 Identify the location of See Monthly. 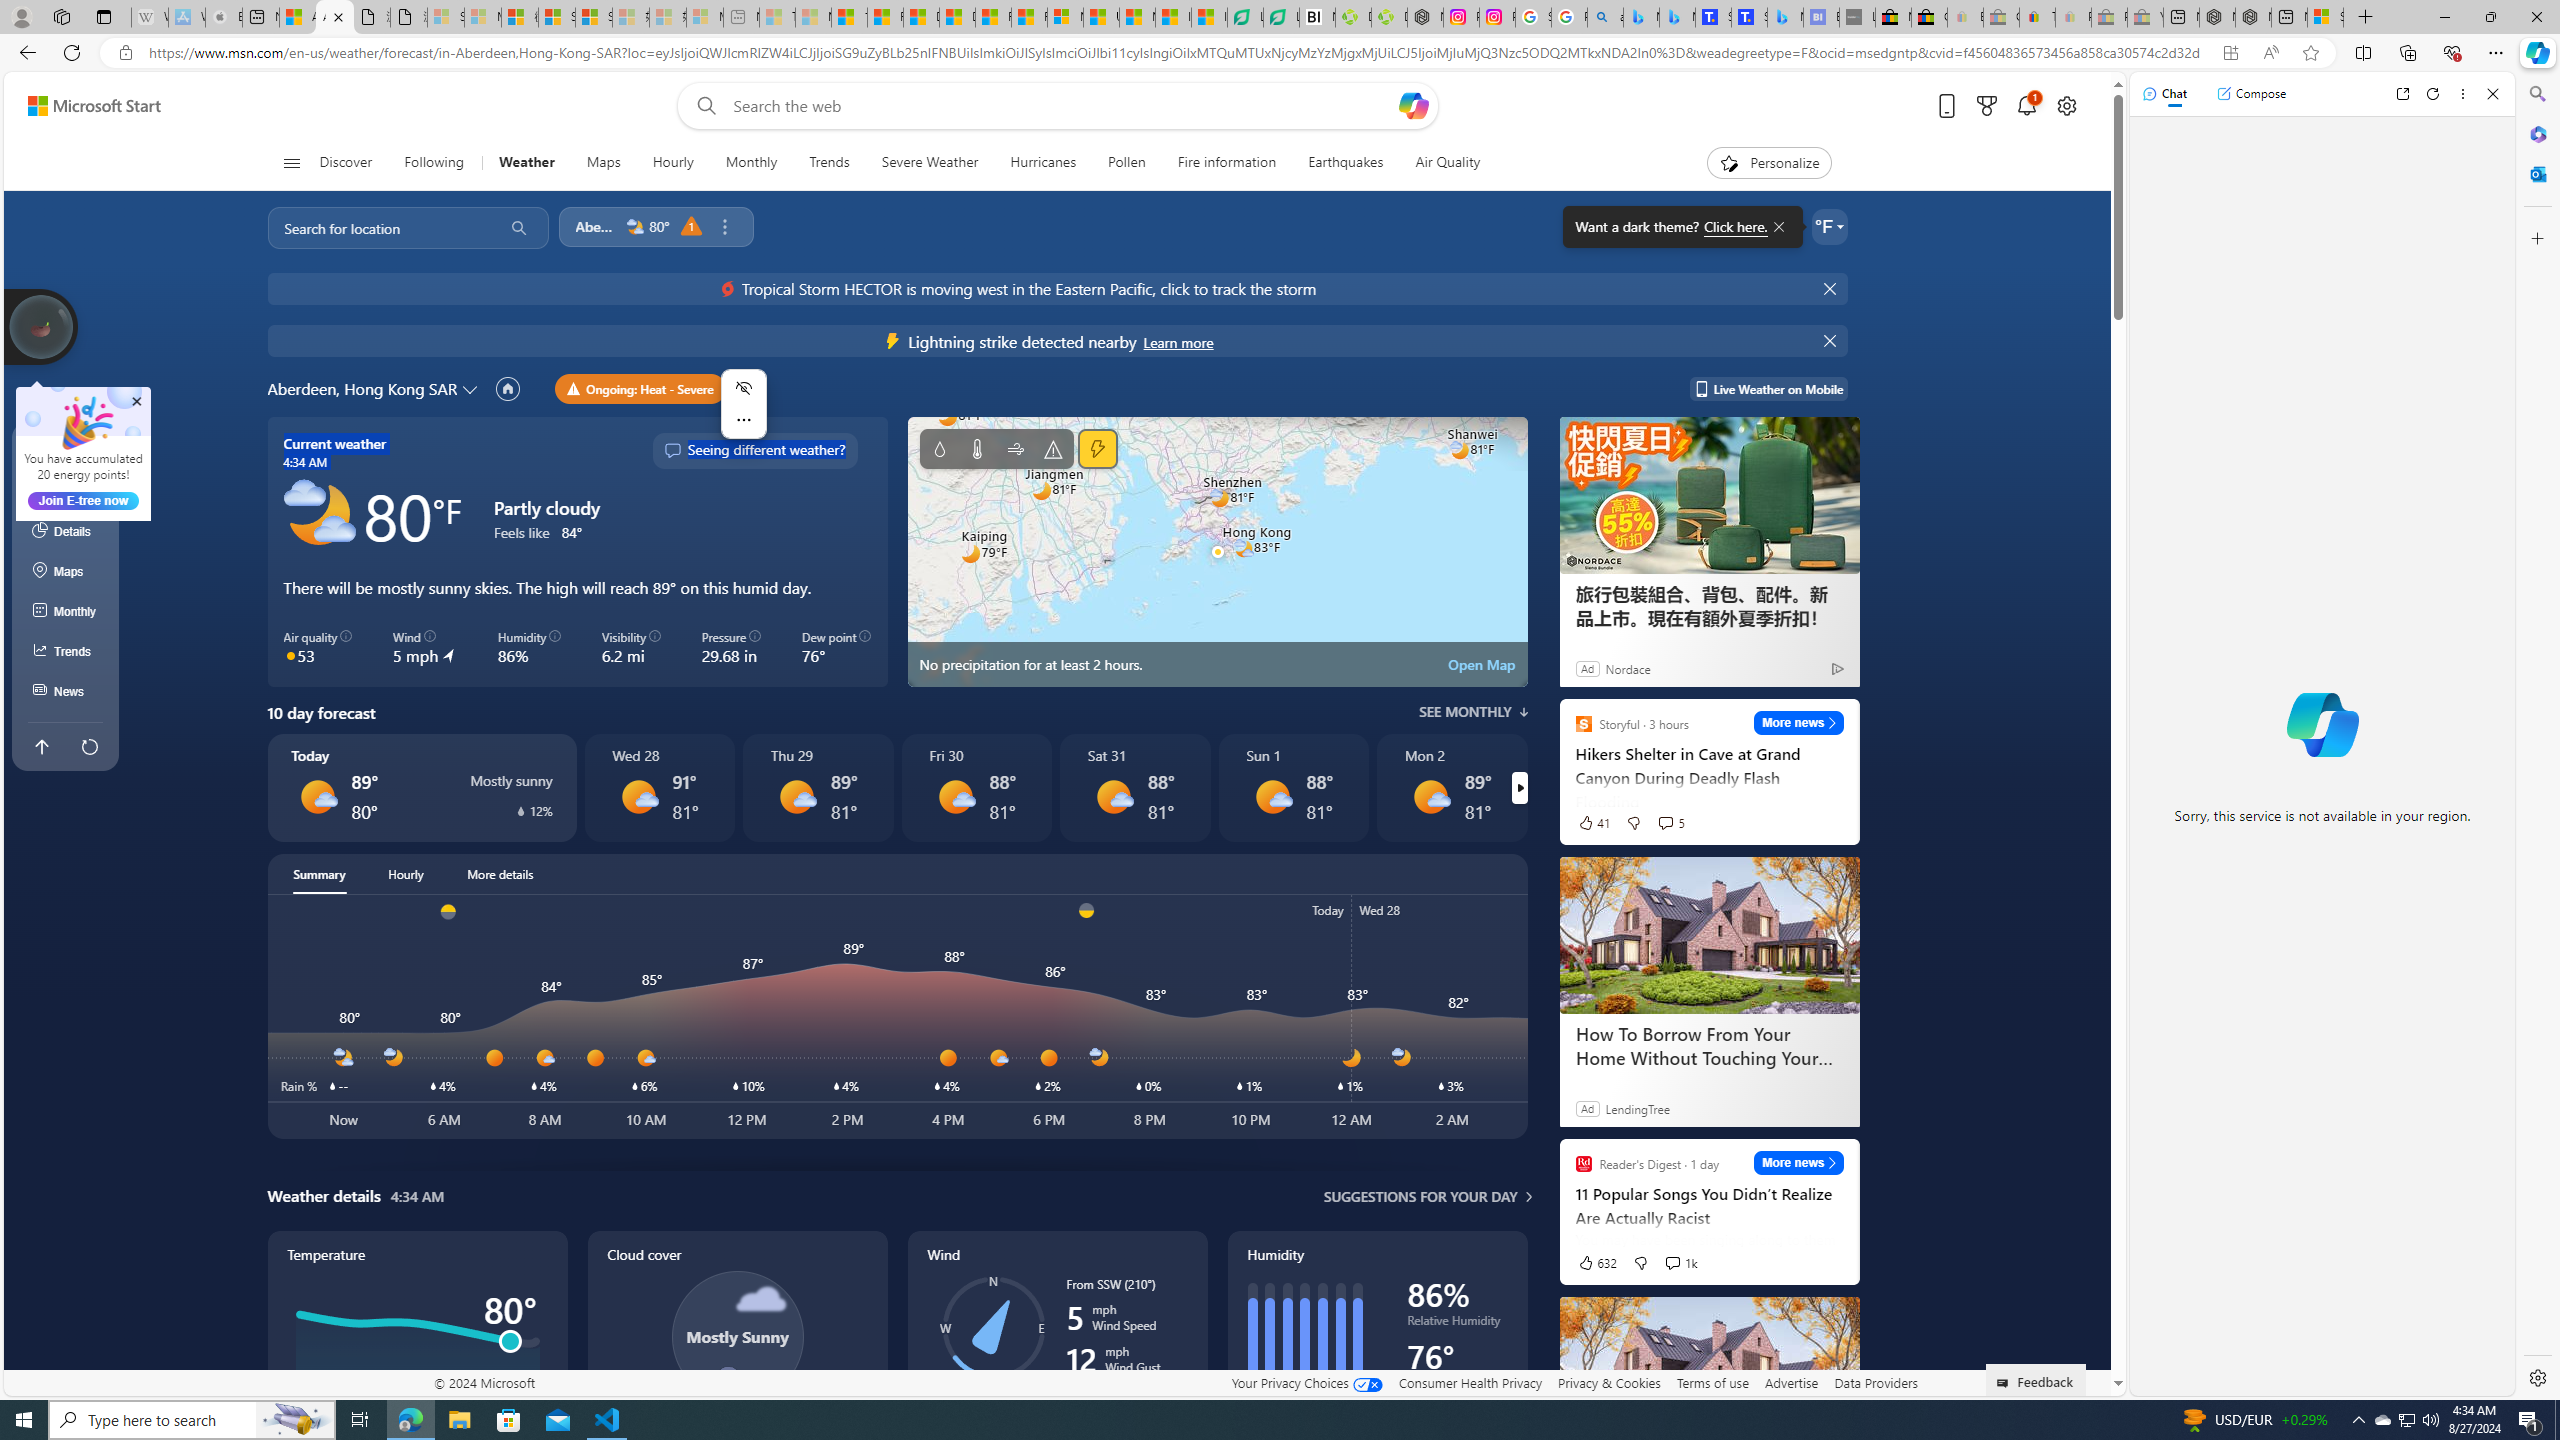
(1473, 712).